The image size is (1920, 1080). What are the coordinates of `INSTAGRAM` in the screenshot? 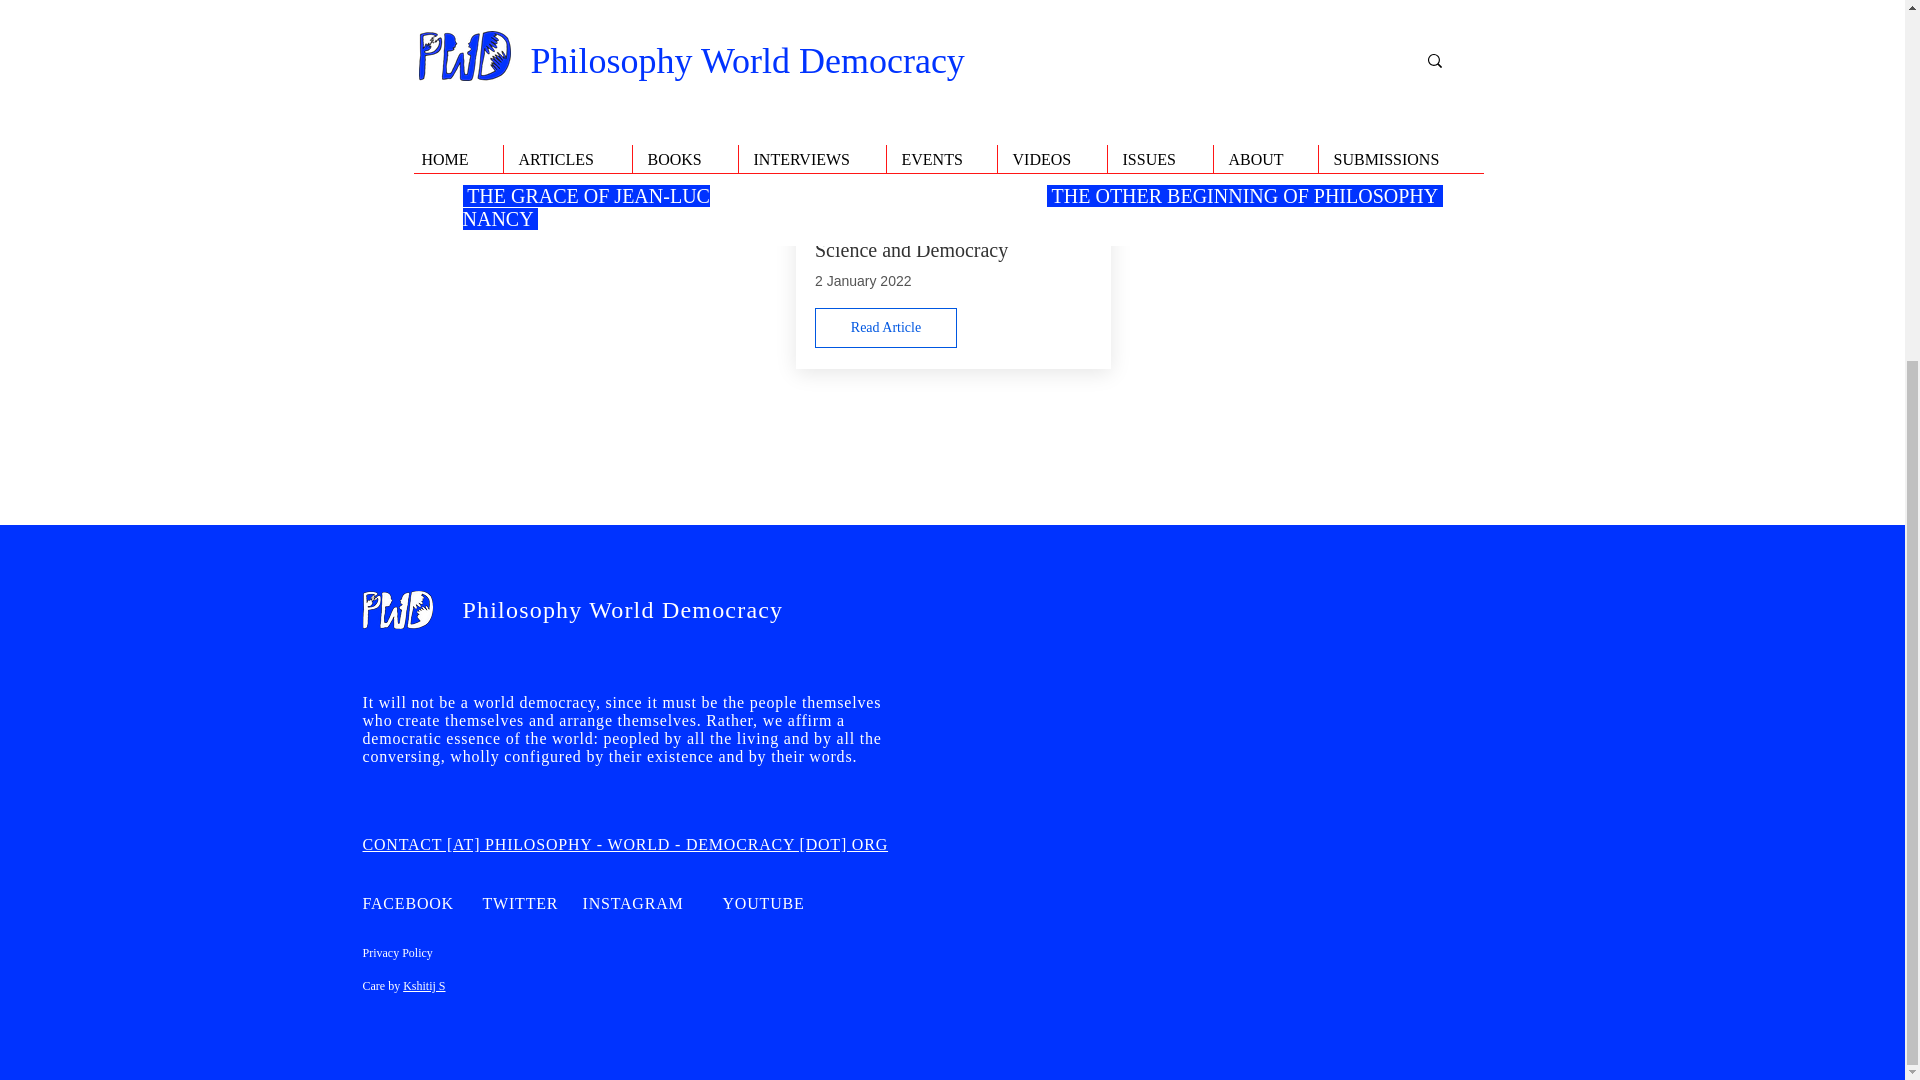 It's located at (632, 903).